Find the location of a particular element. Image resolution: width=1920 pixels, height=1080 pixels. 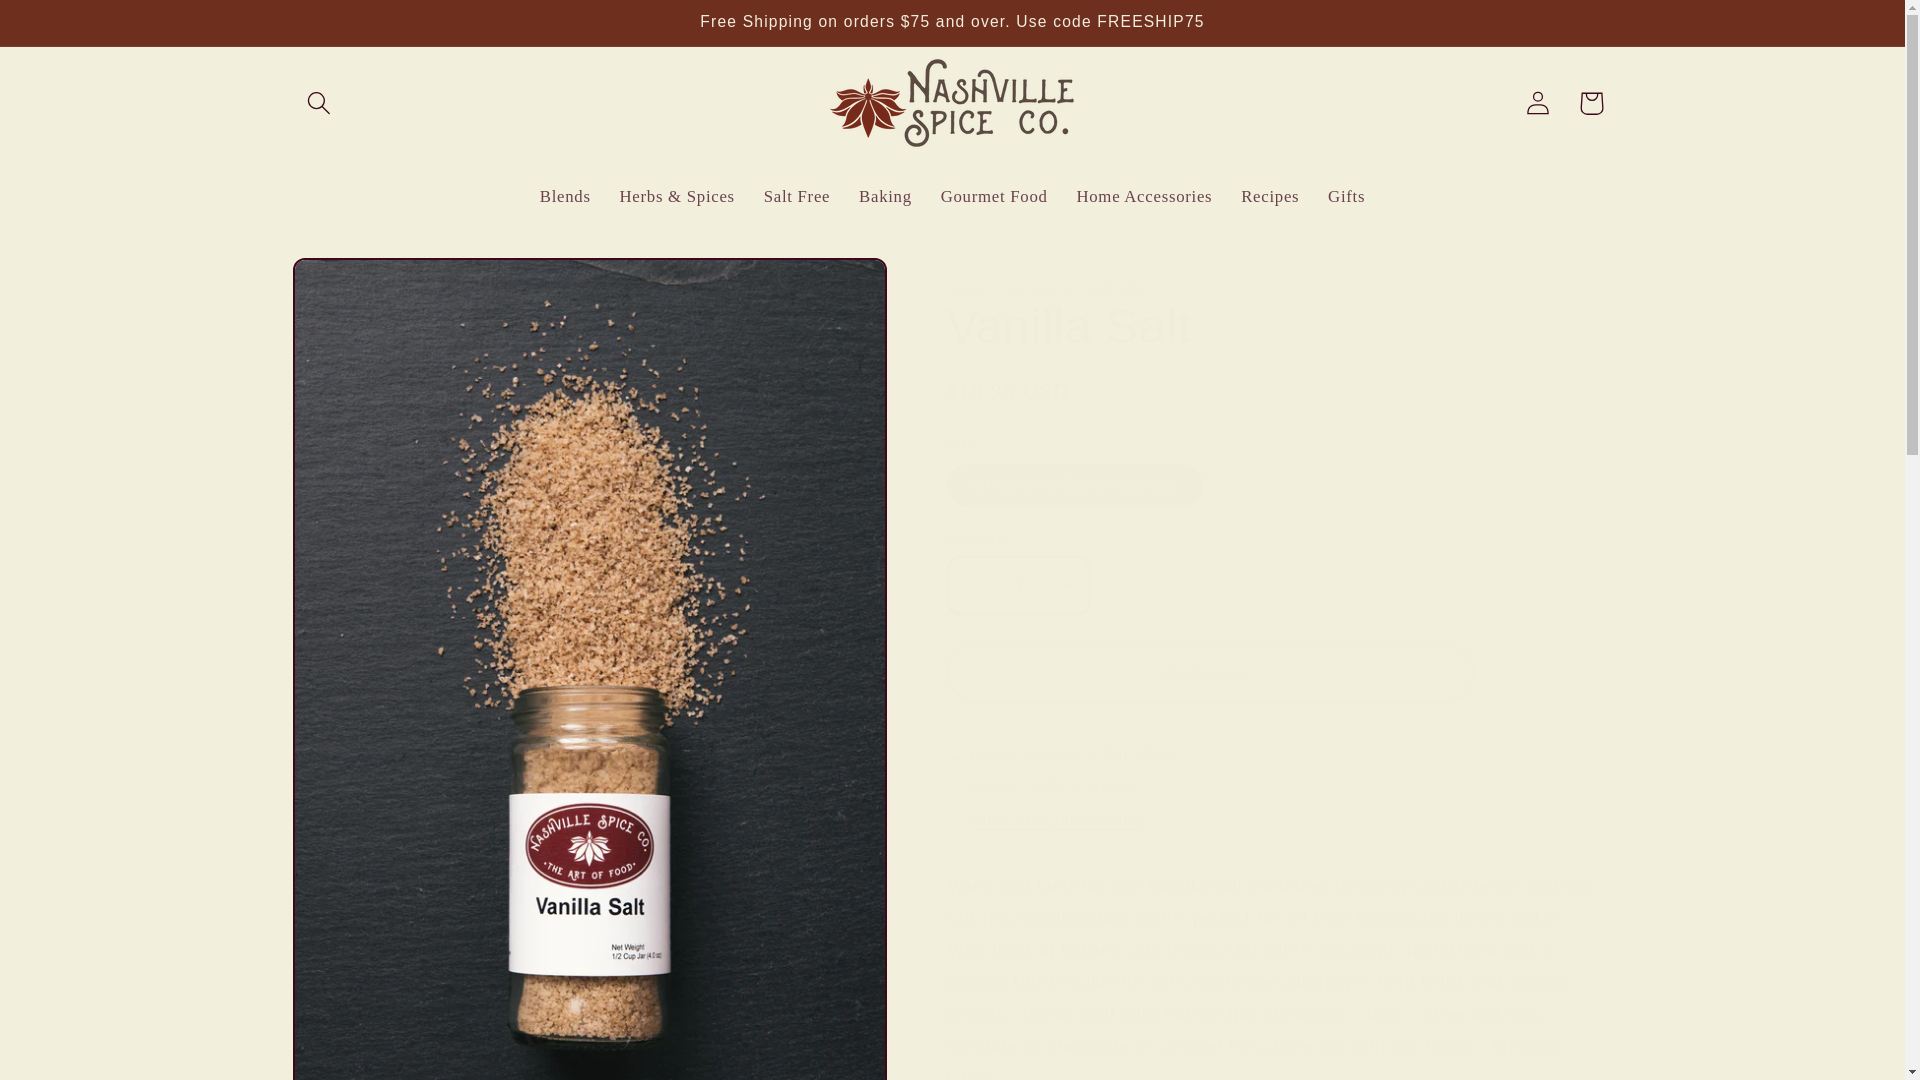

Baking is located at coordinates (886, 196).